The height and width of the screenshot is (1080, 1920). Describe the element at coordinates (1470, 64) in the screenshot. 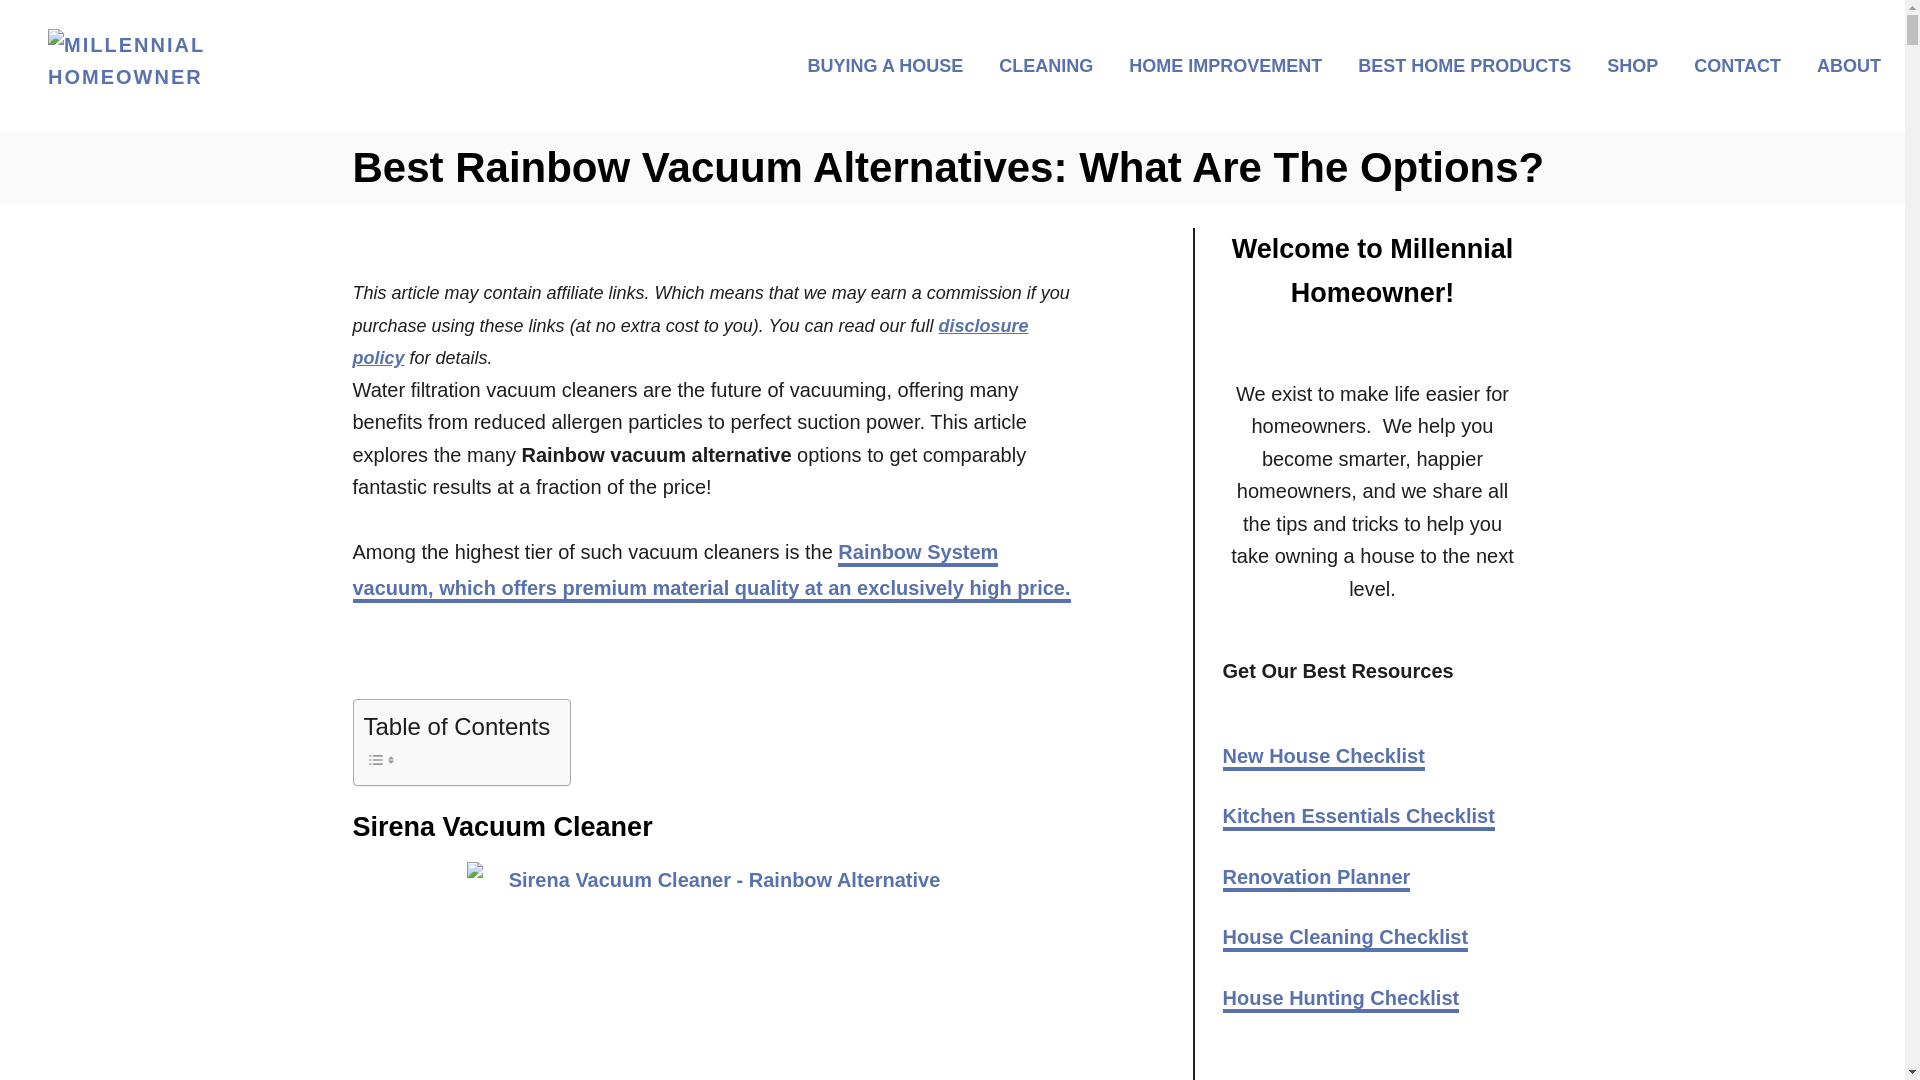

I see `BEST HOME PRODUCTS` at that location.